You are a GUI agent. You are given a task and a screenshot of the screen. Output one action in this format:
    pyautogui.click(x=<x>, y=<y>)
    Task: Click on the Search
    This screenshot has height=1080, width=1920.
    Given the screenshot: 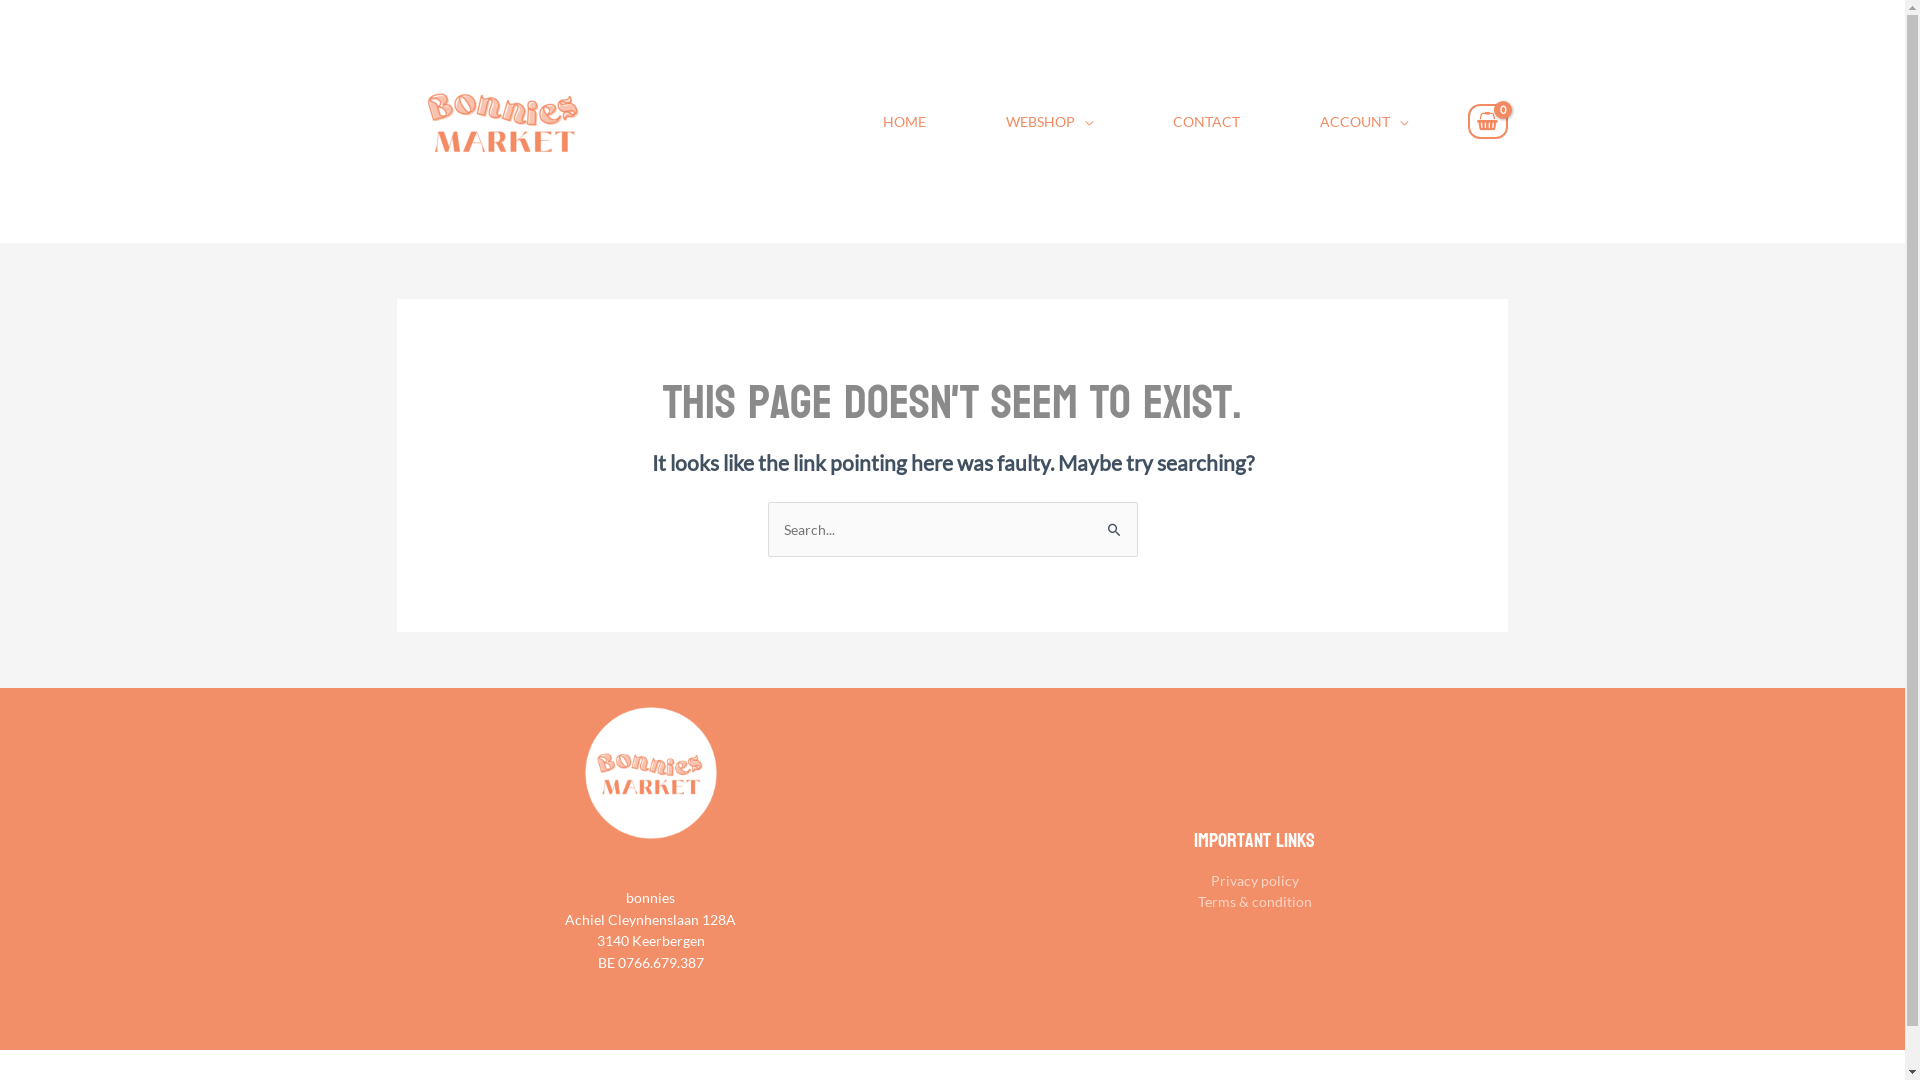 What is the action you would take?
    pyautogui.click(x=1114, y=522)
    